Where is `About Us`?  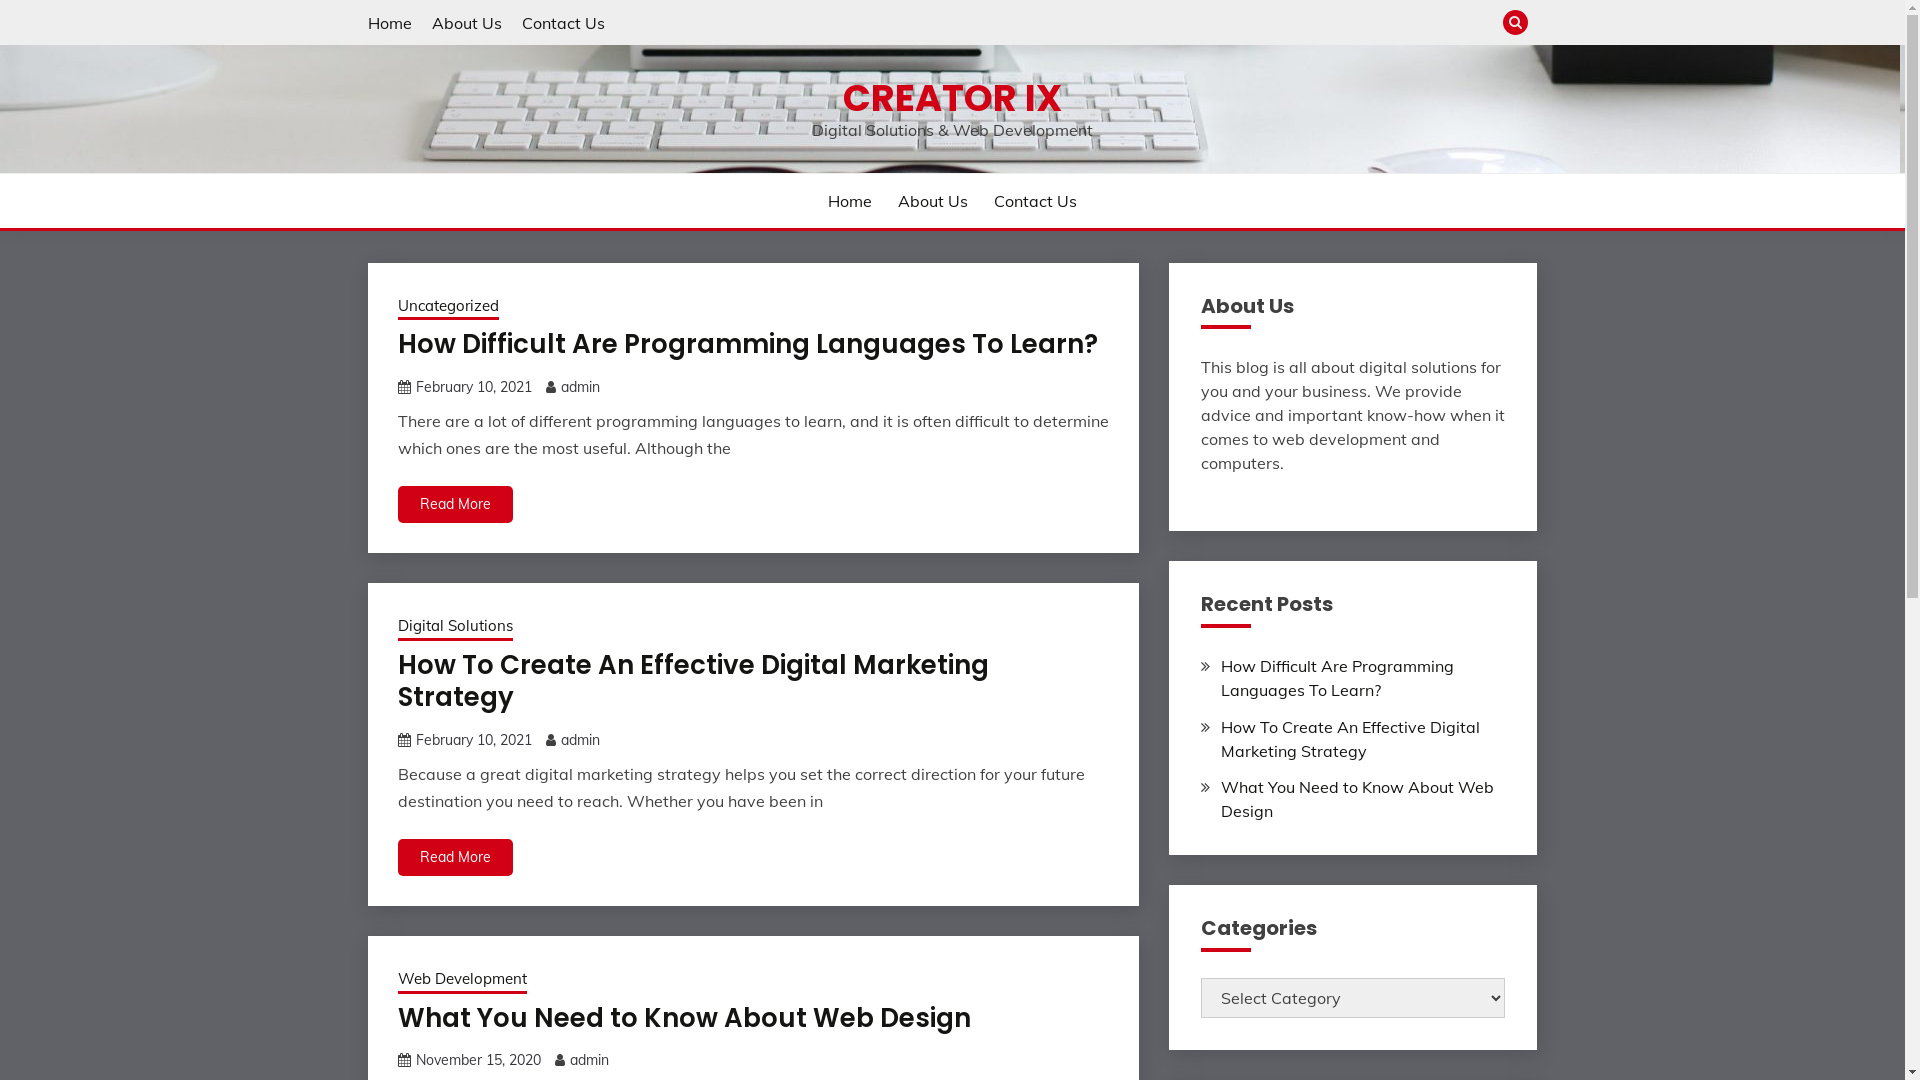
About Us is located at coordinates (467, 22).